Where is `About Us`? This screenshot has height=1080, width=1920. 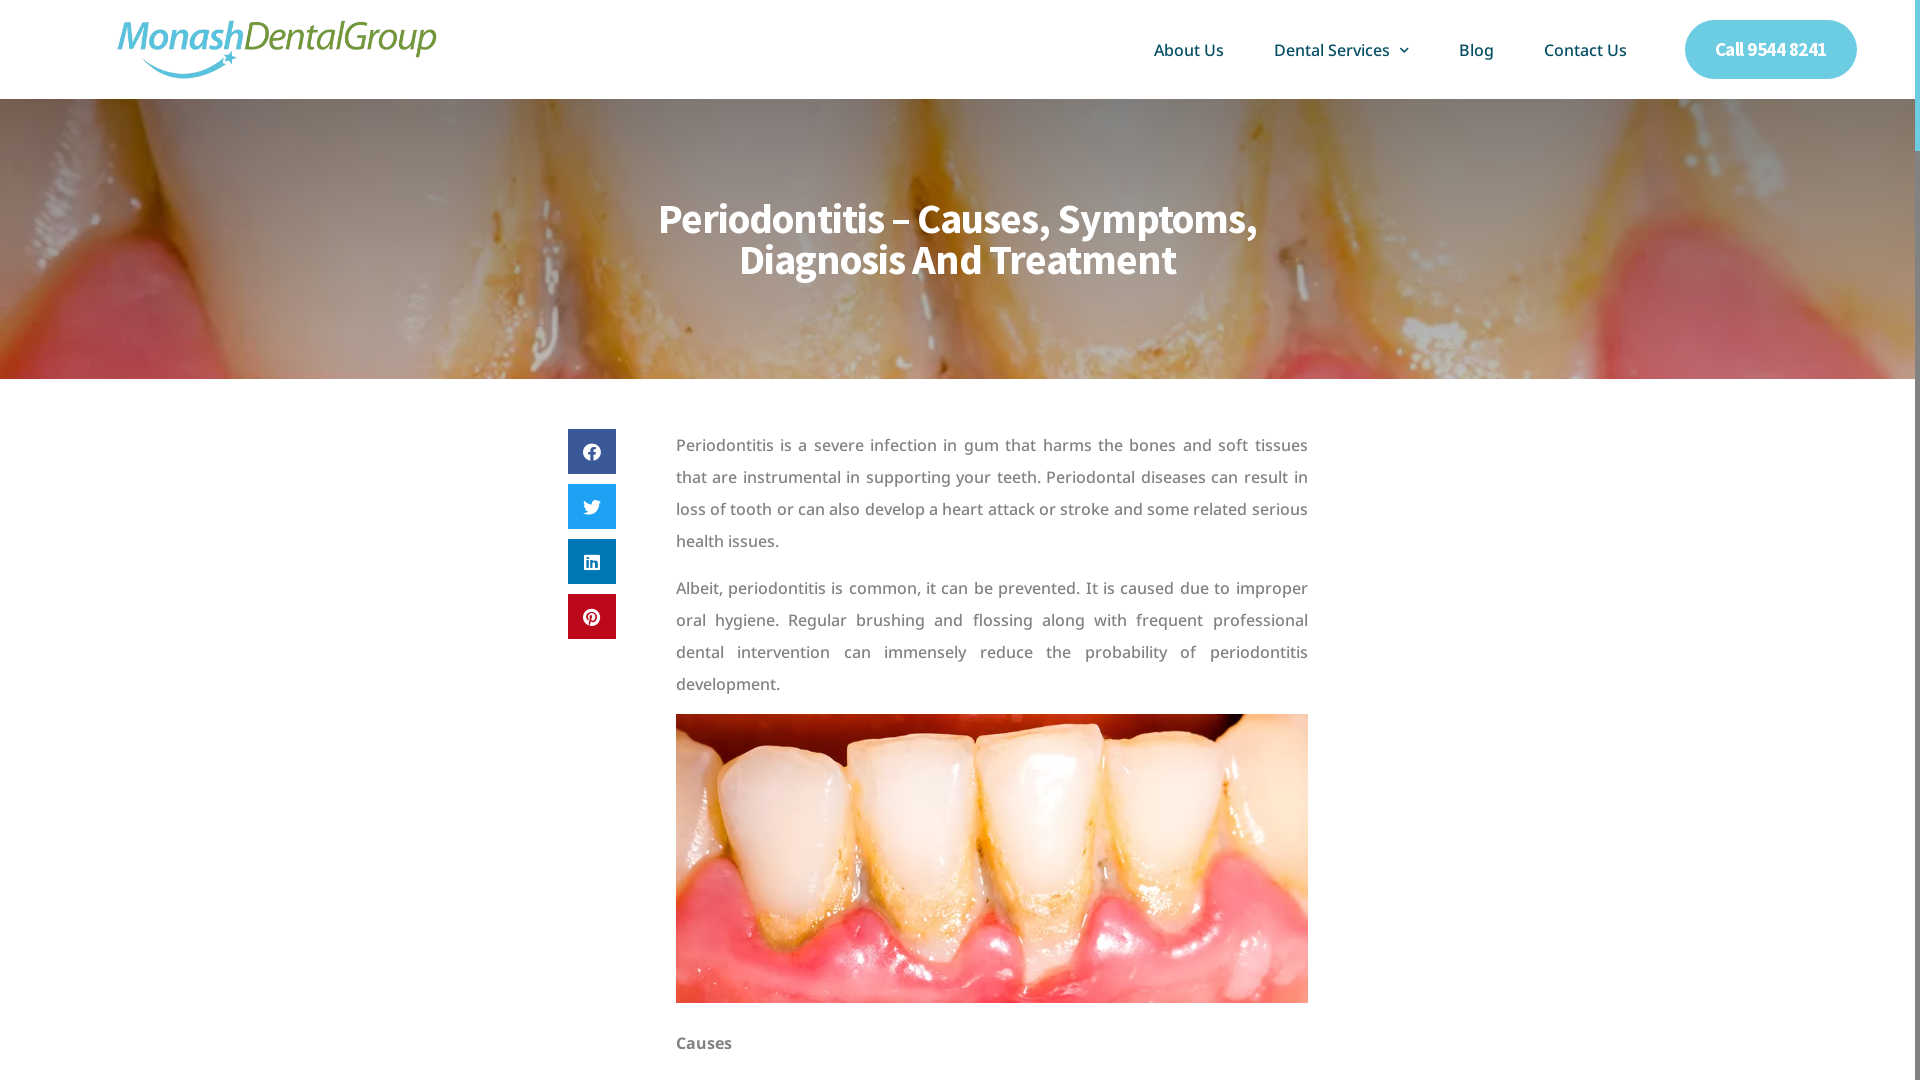
About Us is located at coordinates (1189, 50).